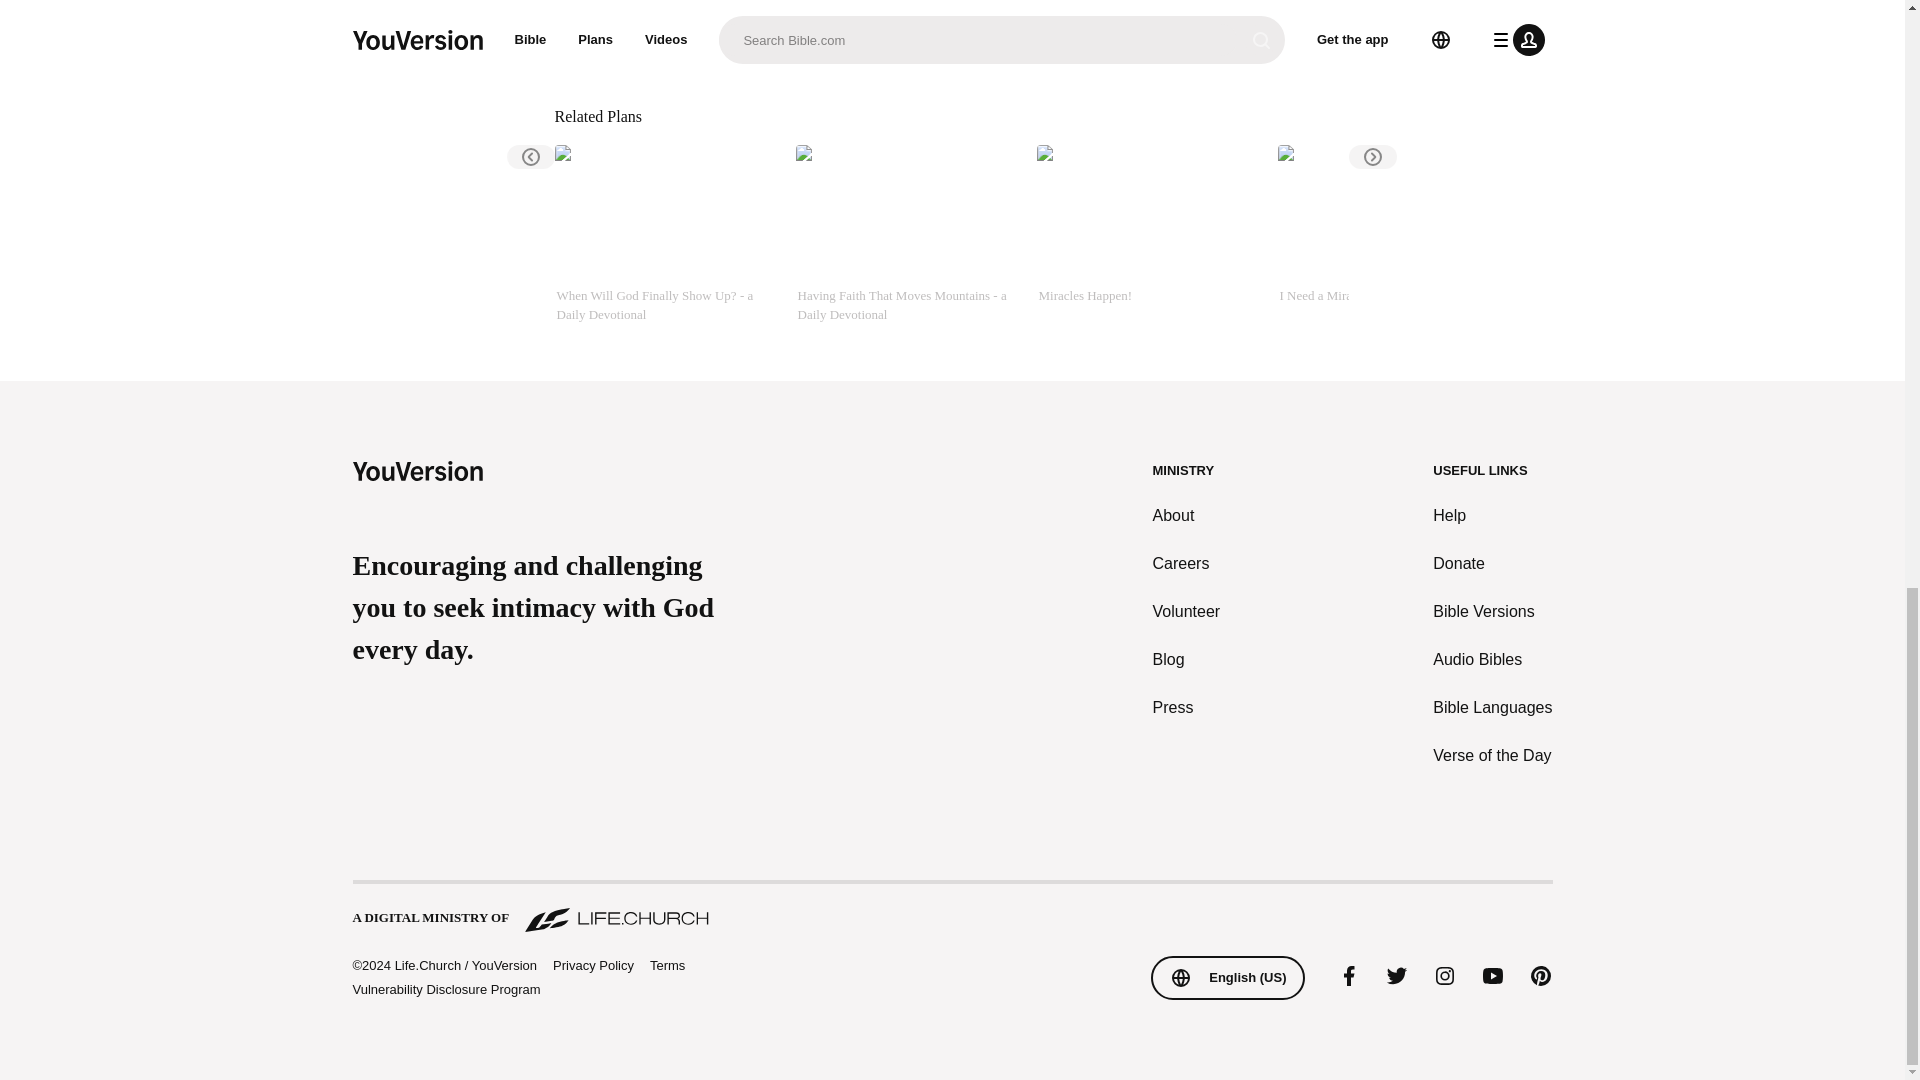  Describe the element at coordinates (592, 966) in the screenshot. I see `Privacy Policy` at that location.